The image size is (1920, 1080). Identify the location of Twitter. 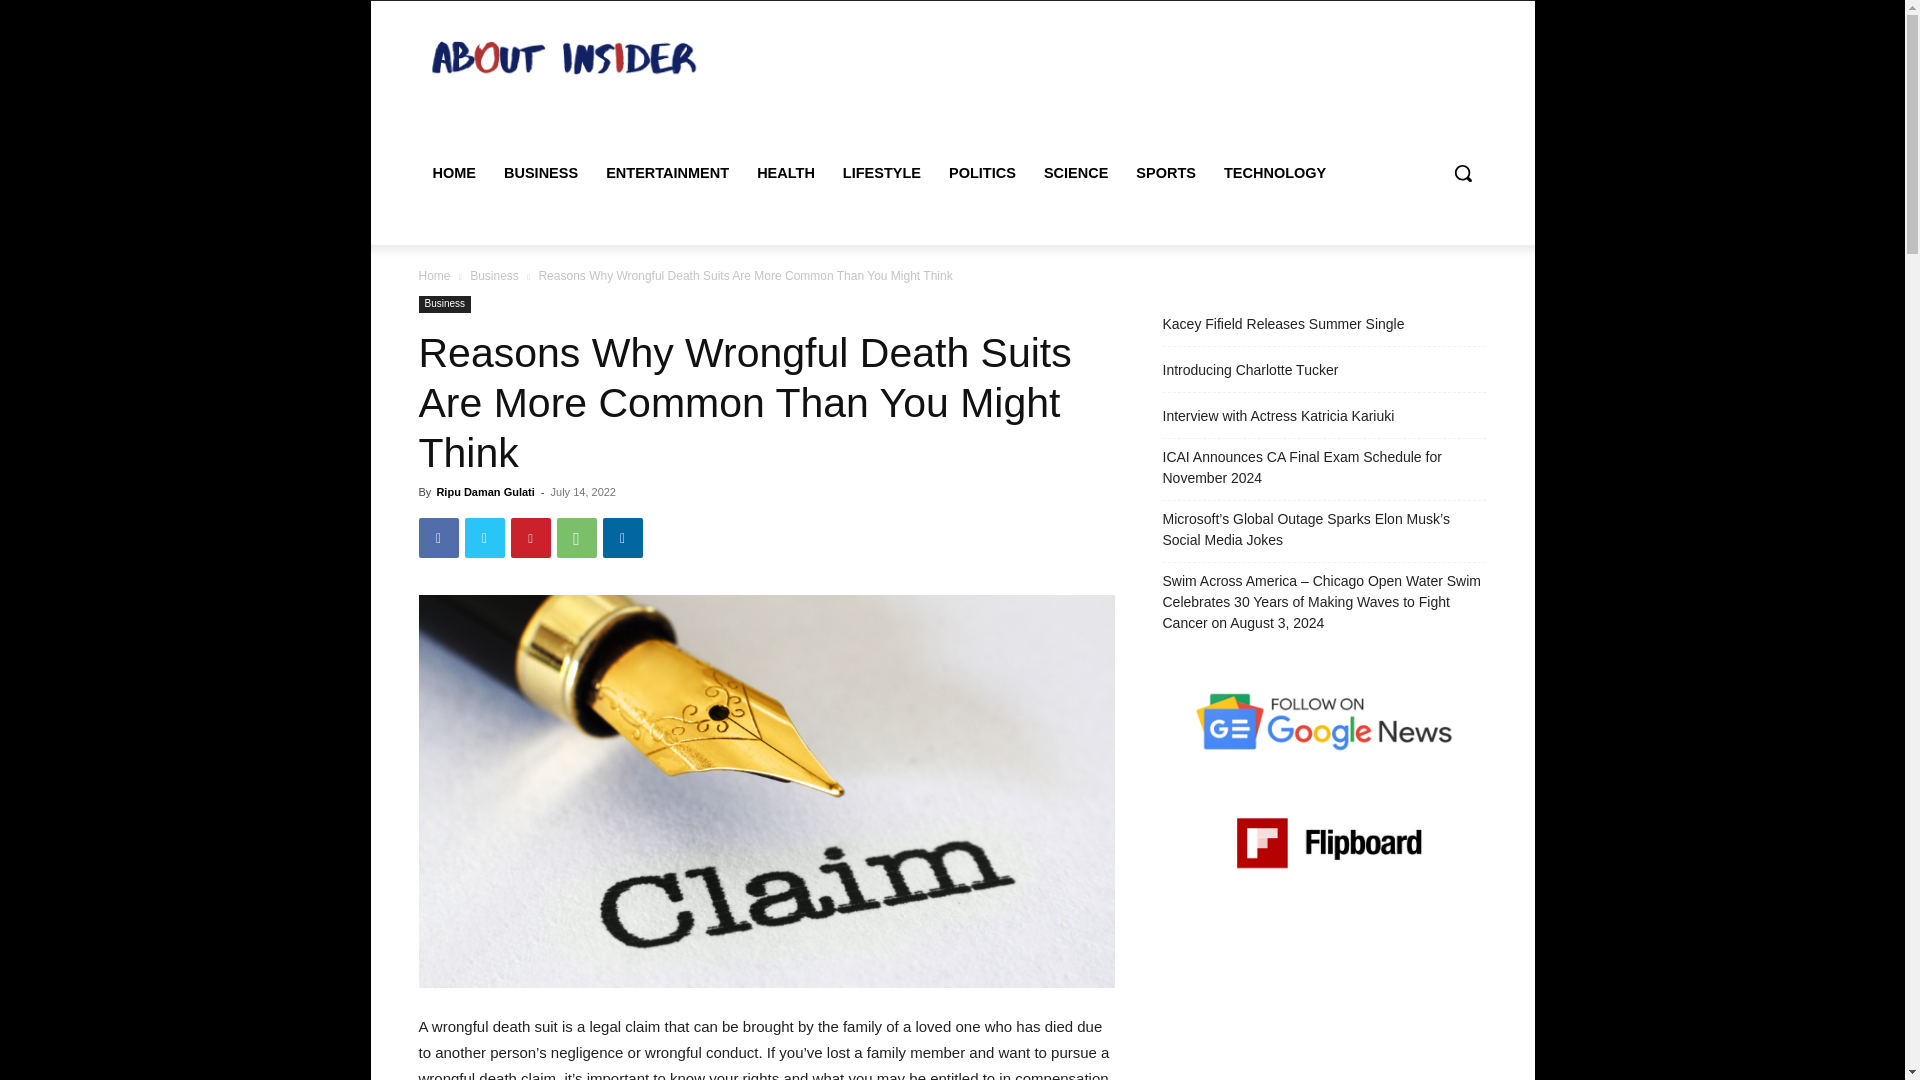
(484, 538).